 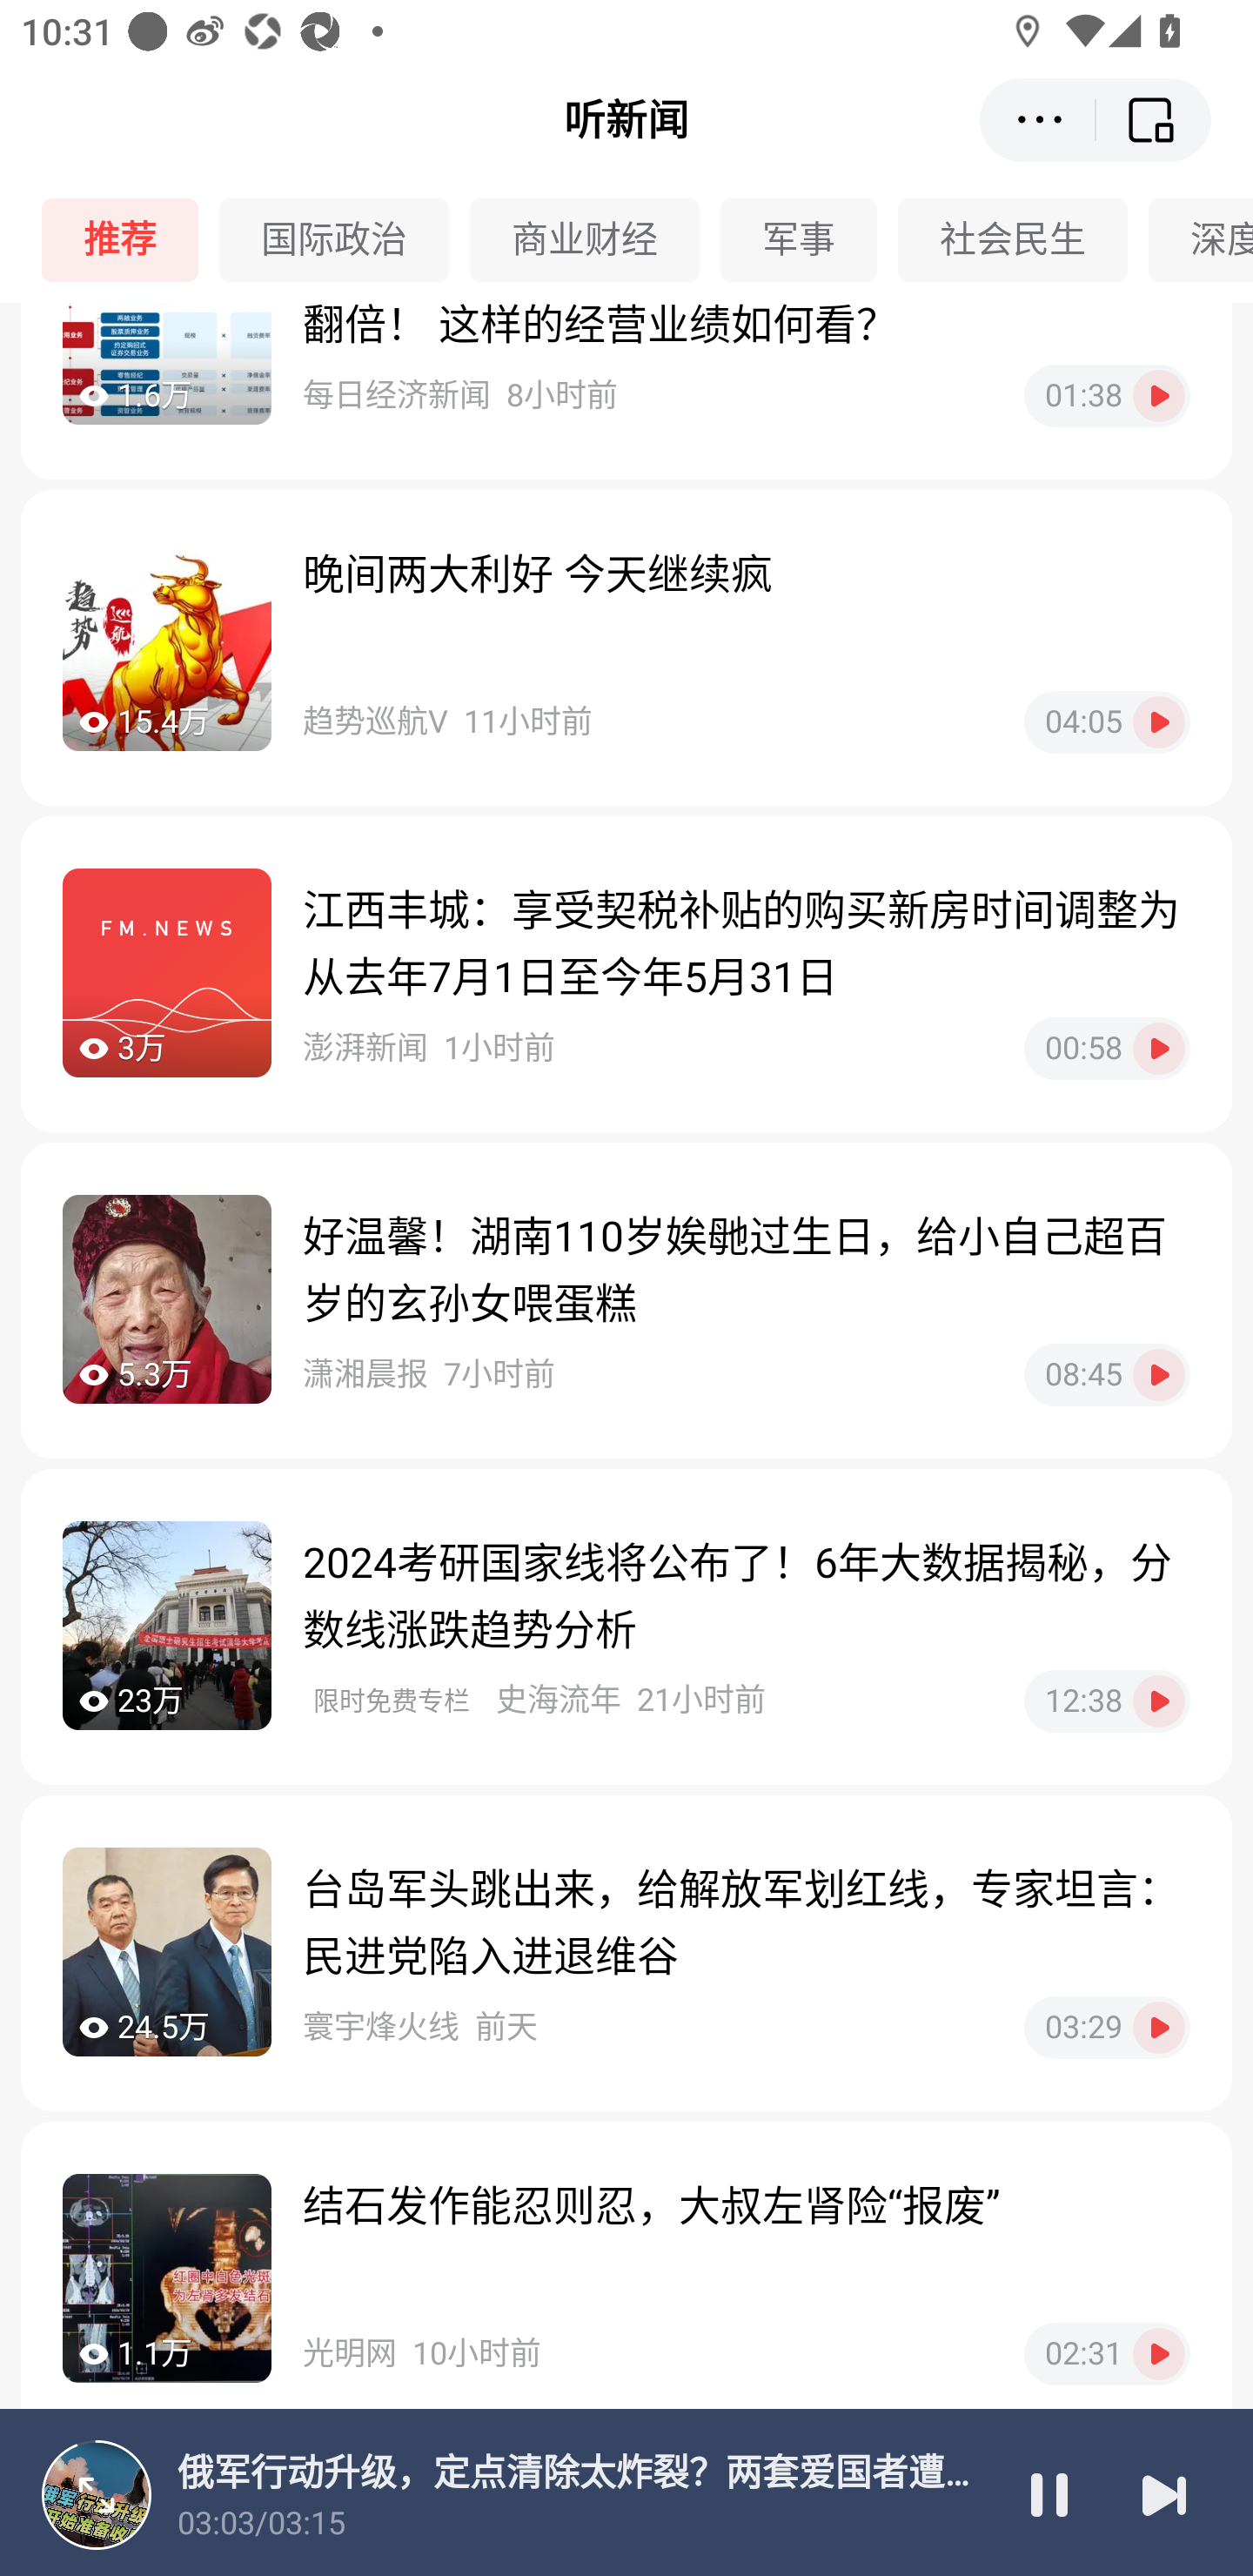 What do you see at coordinates (1107, 722) in the screenshot?
I see `04:05` at bounding box center [1107, 722].